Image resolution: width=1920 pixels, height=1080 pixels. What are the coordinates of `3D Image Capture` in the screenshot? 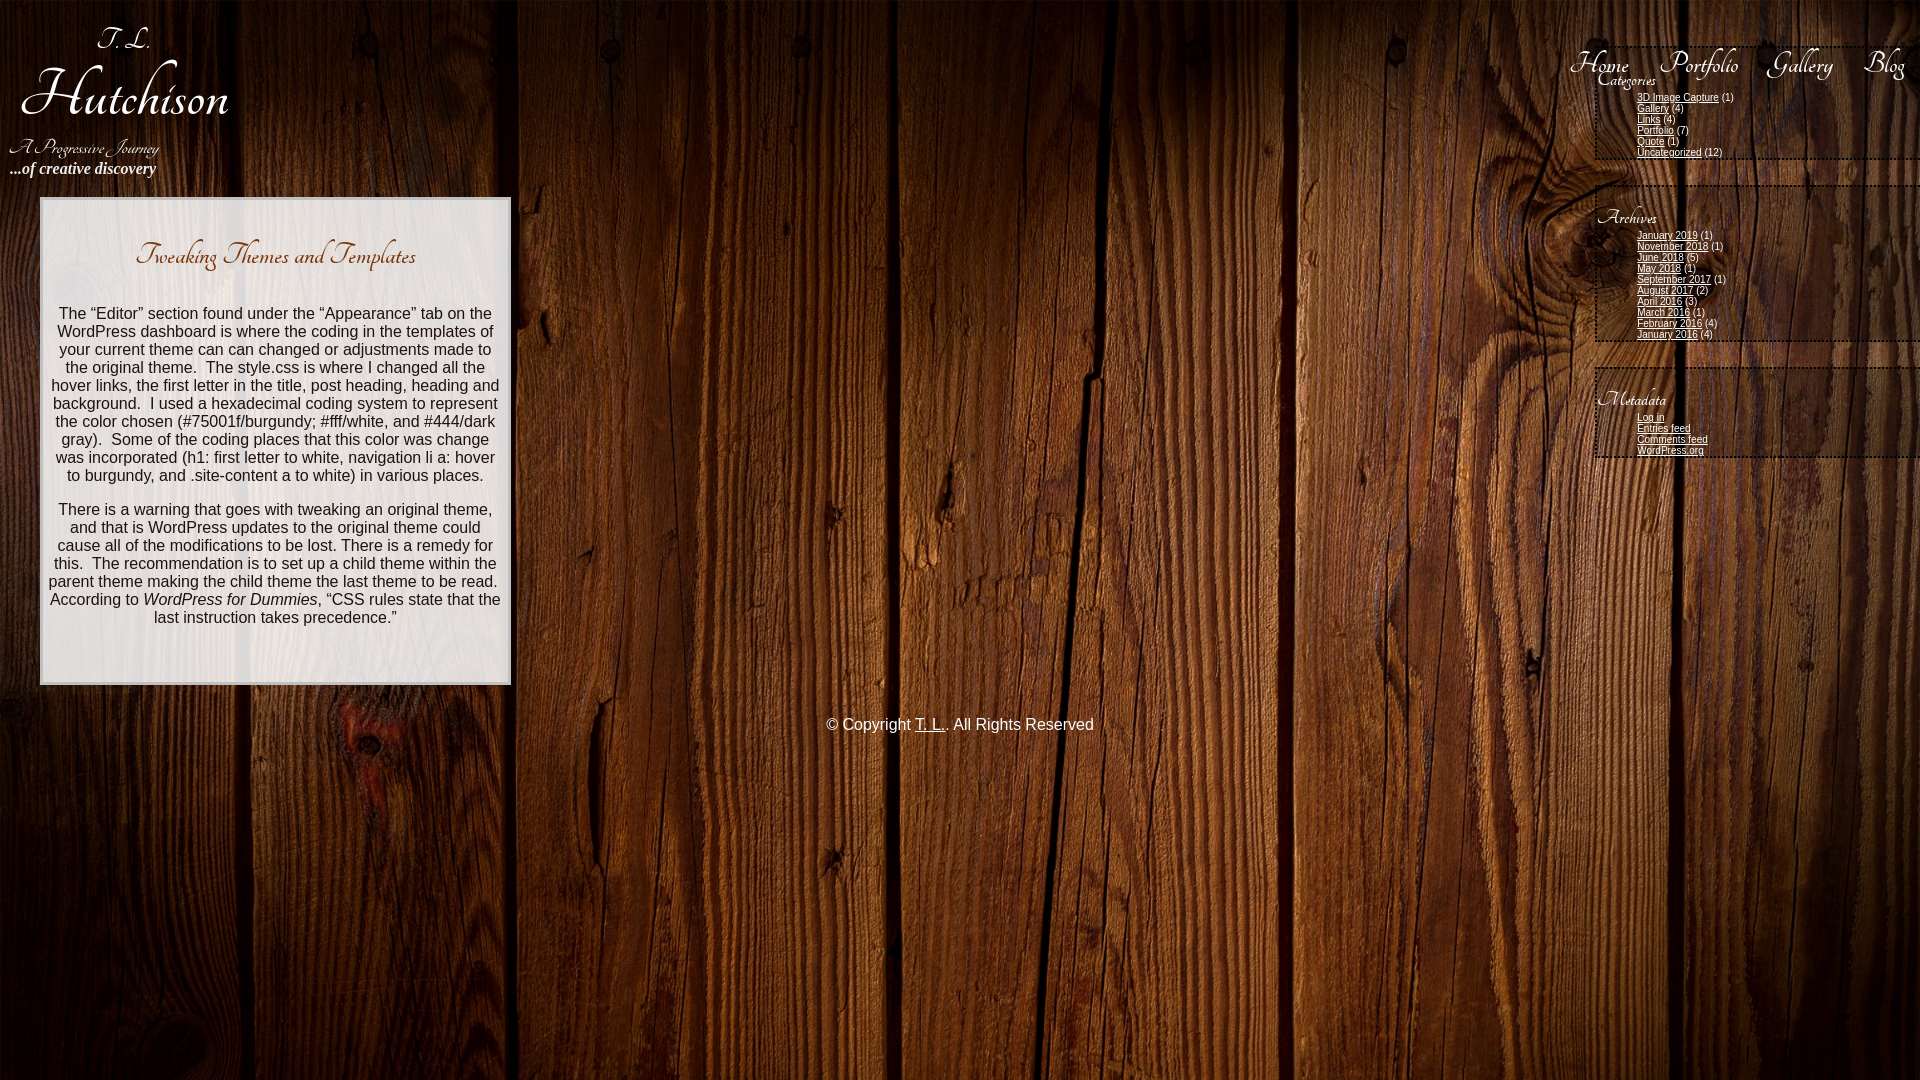 It's located at (1678, 98).